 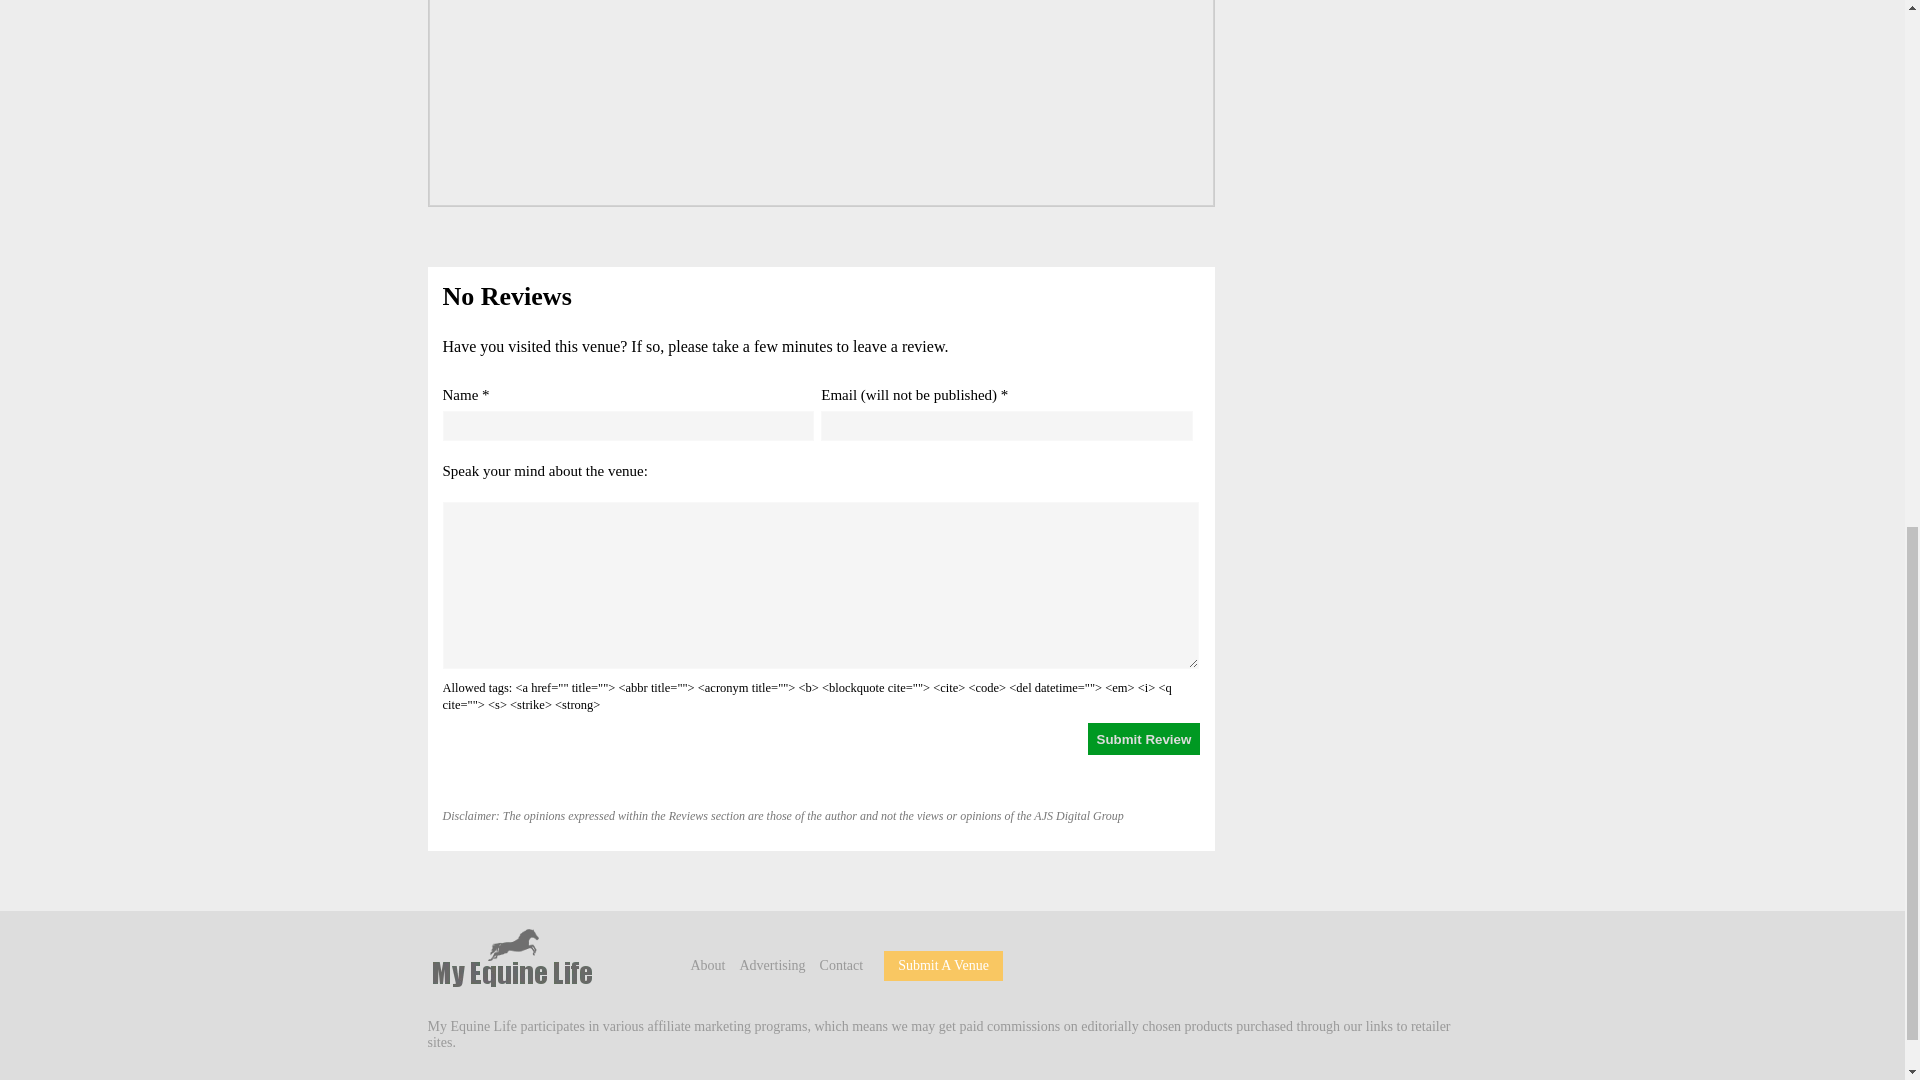 What do you see at coordinates (842, 965) in the screenshot?
I see `Contact` at bounding box center [842, 965].